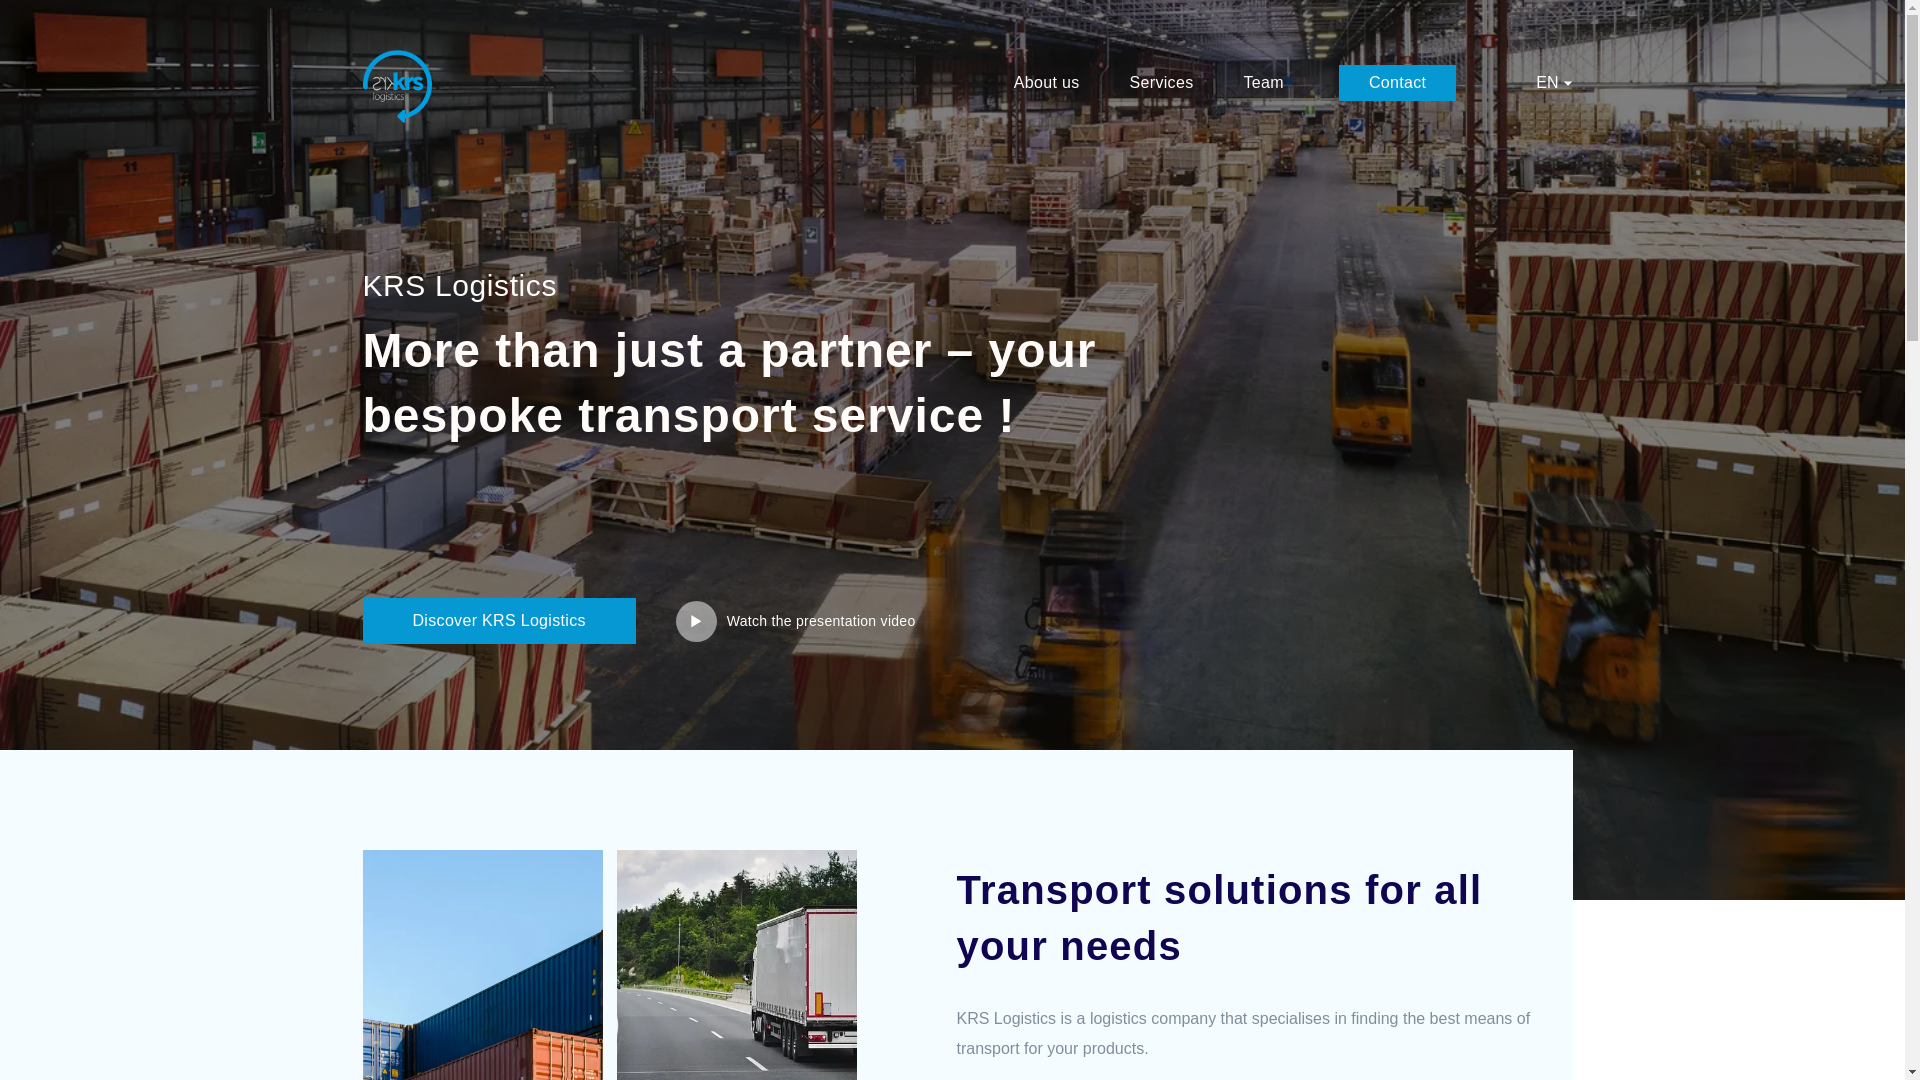 The width and height of the screenshot is (1920, 1080). Describe the element at coordinates (498, 620) in the screenshot. I see `Discover KRS Logistics` at that location.